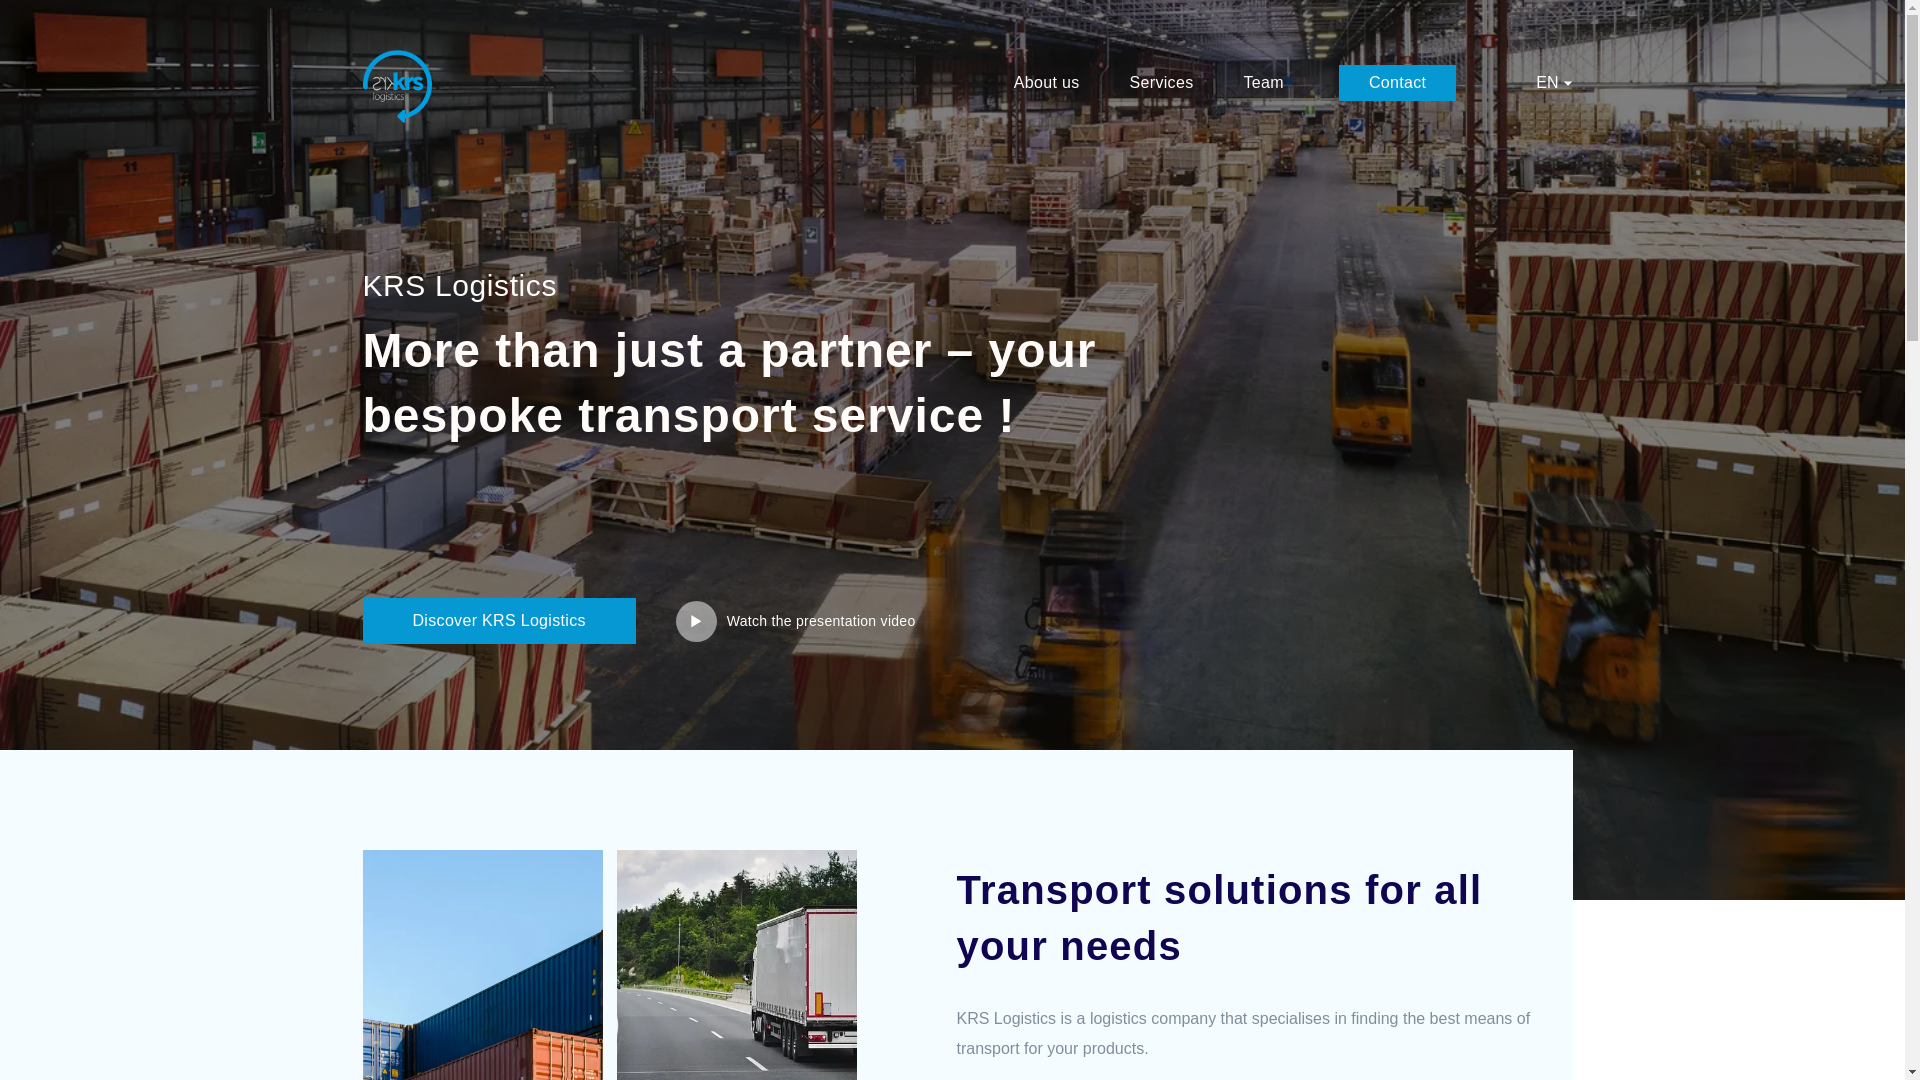 The width and height of the screenshot is (1920, 1080). Describe the element at coordinates (498, 620) in the screenshot. I see `Discover KRS Logistics` at that location.